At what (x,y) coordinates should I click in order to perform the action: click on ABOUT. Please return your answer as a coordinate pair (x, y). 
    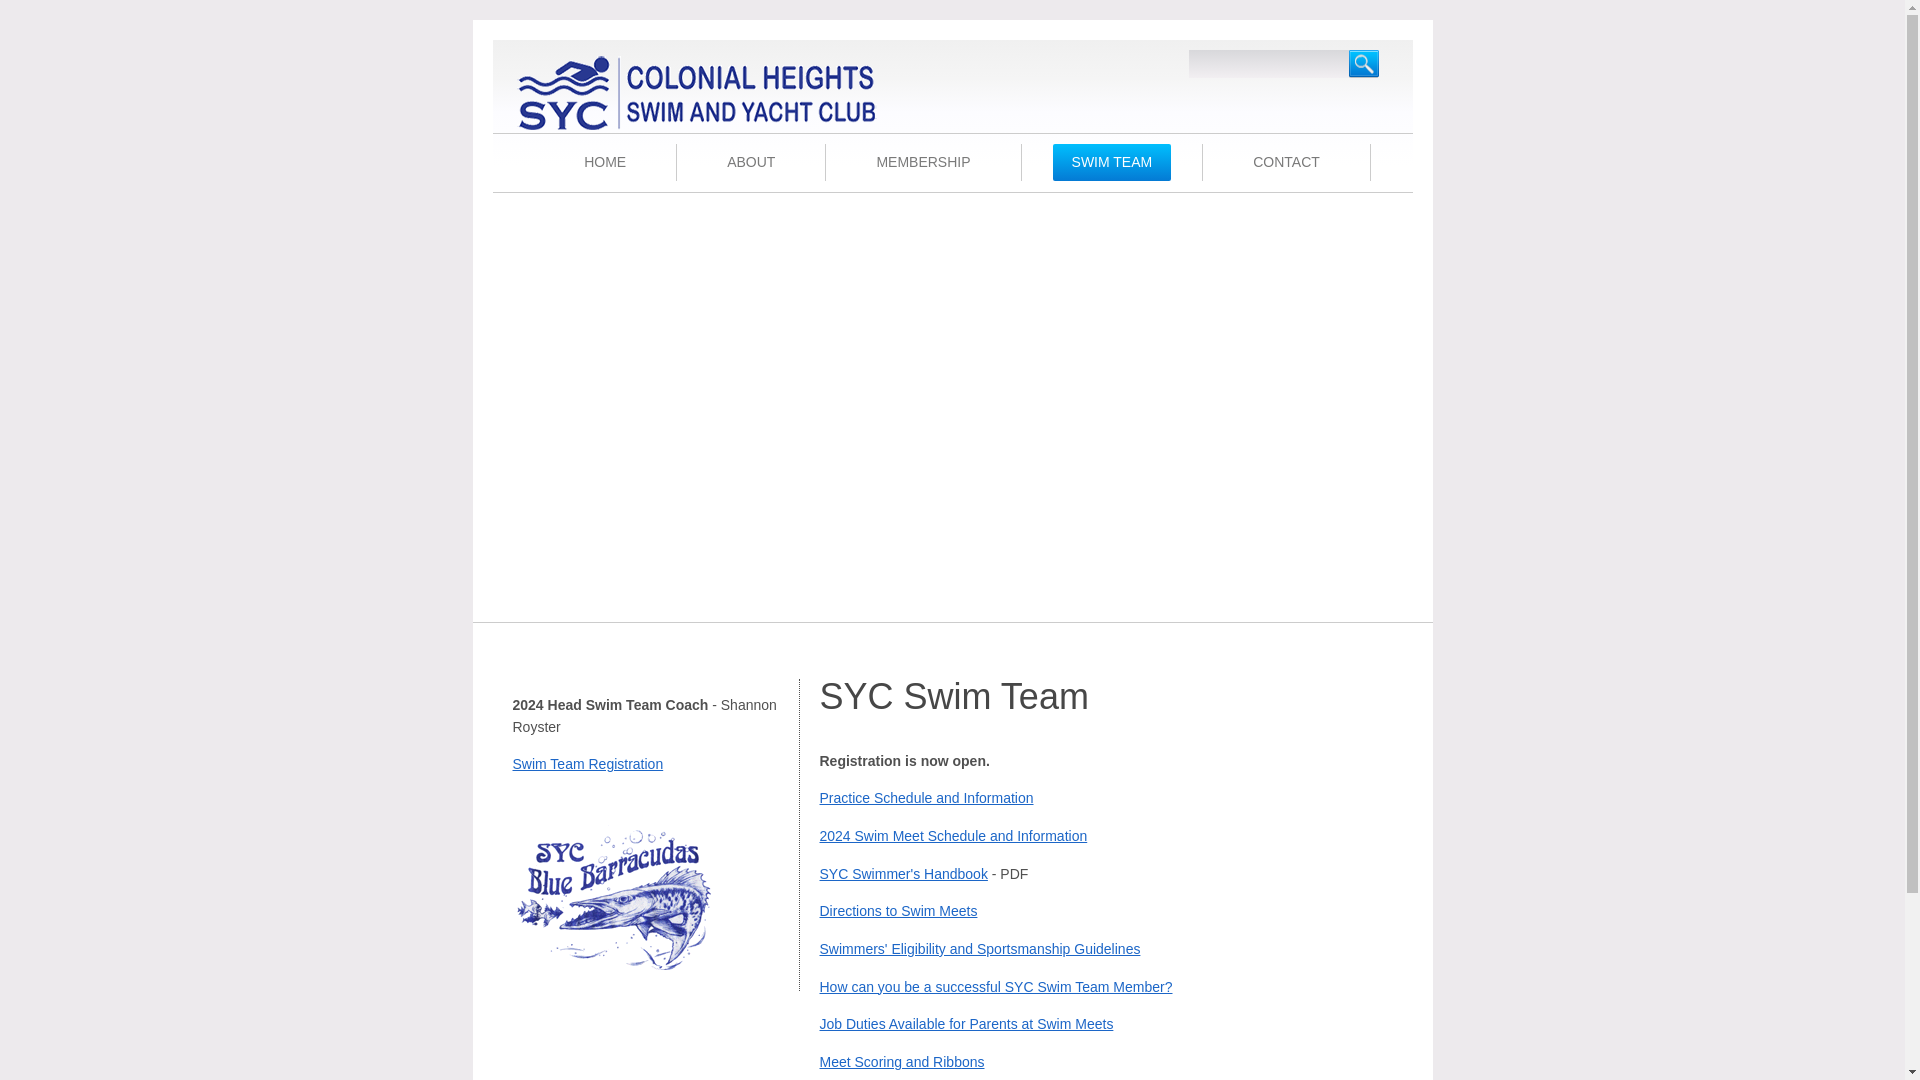
    Looking at the image, I should click on (751, 162).